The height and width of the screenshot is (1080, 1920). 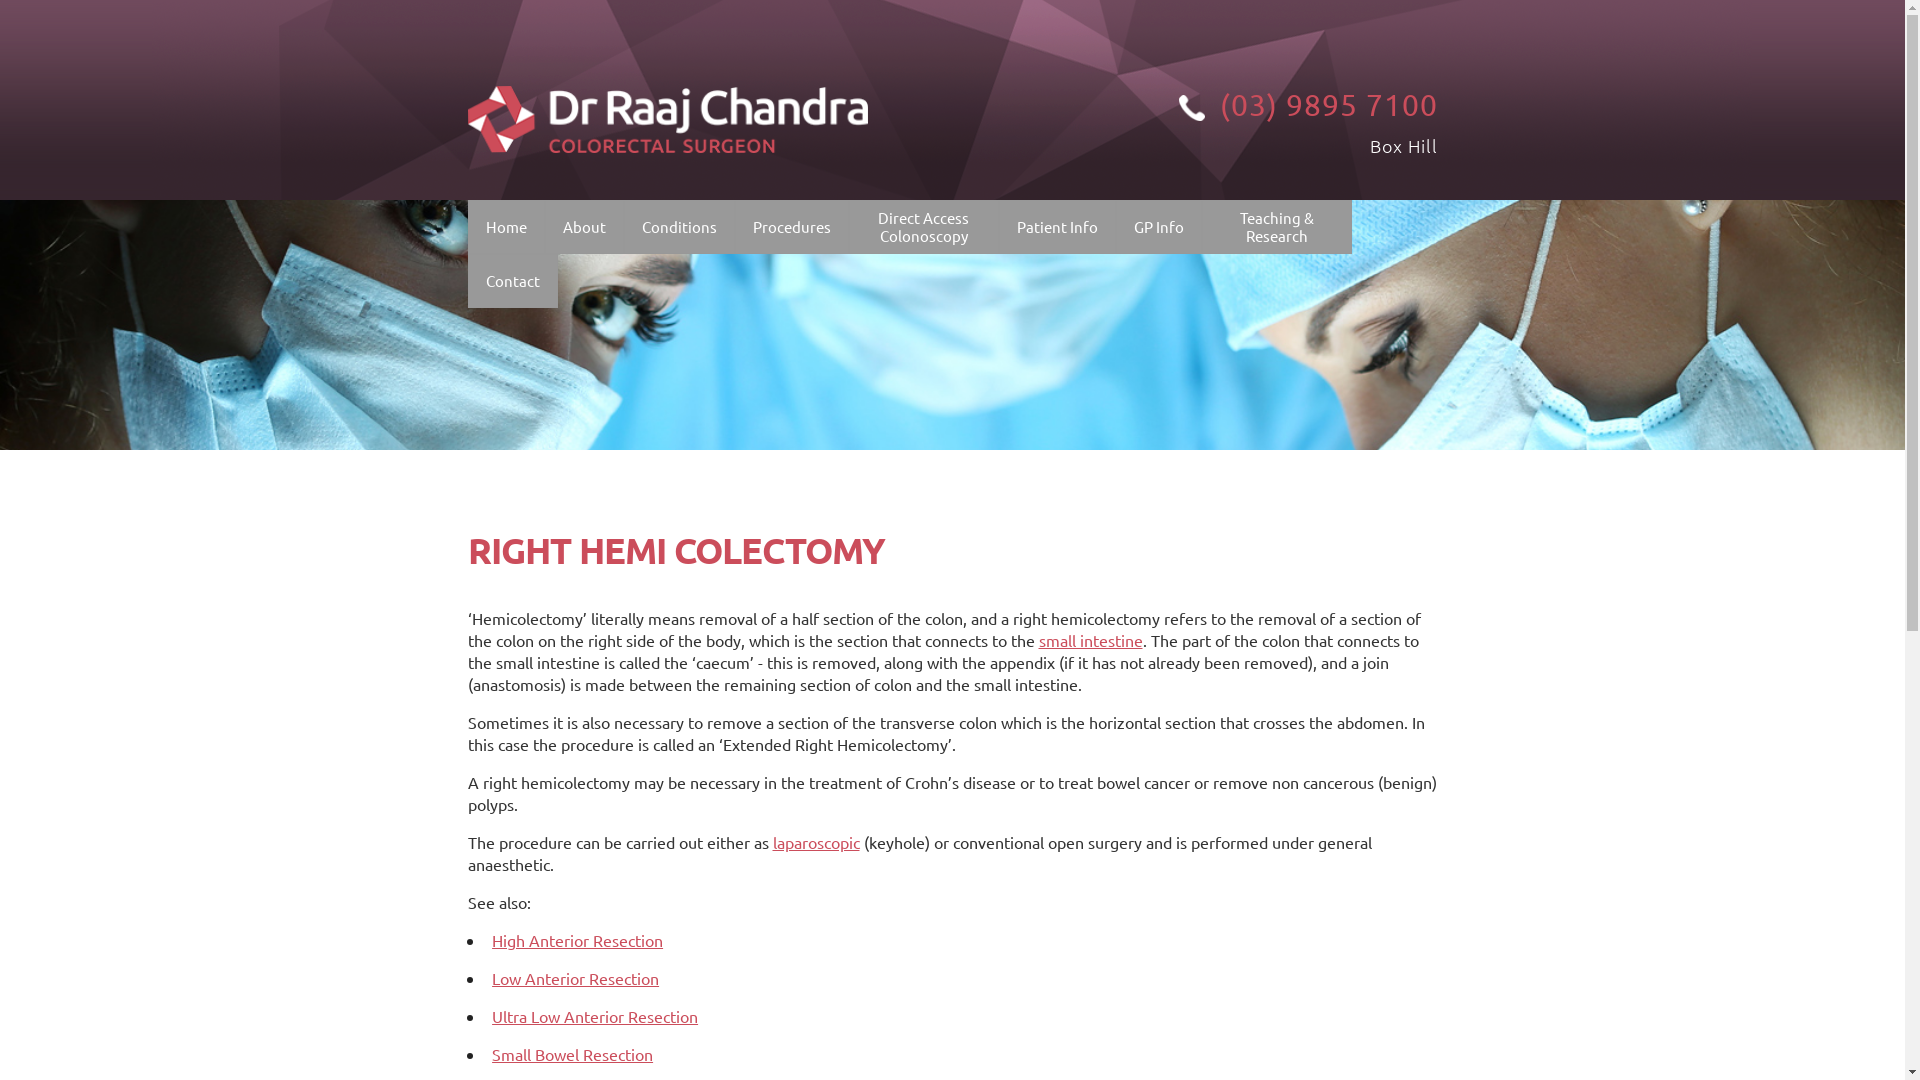 I want to click on Diverticular disease, so click(x=764, y=418).